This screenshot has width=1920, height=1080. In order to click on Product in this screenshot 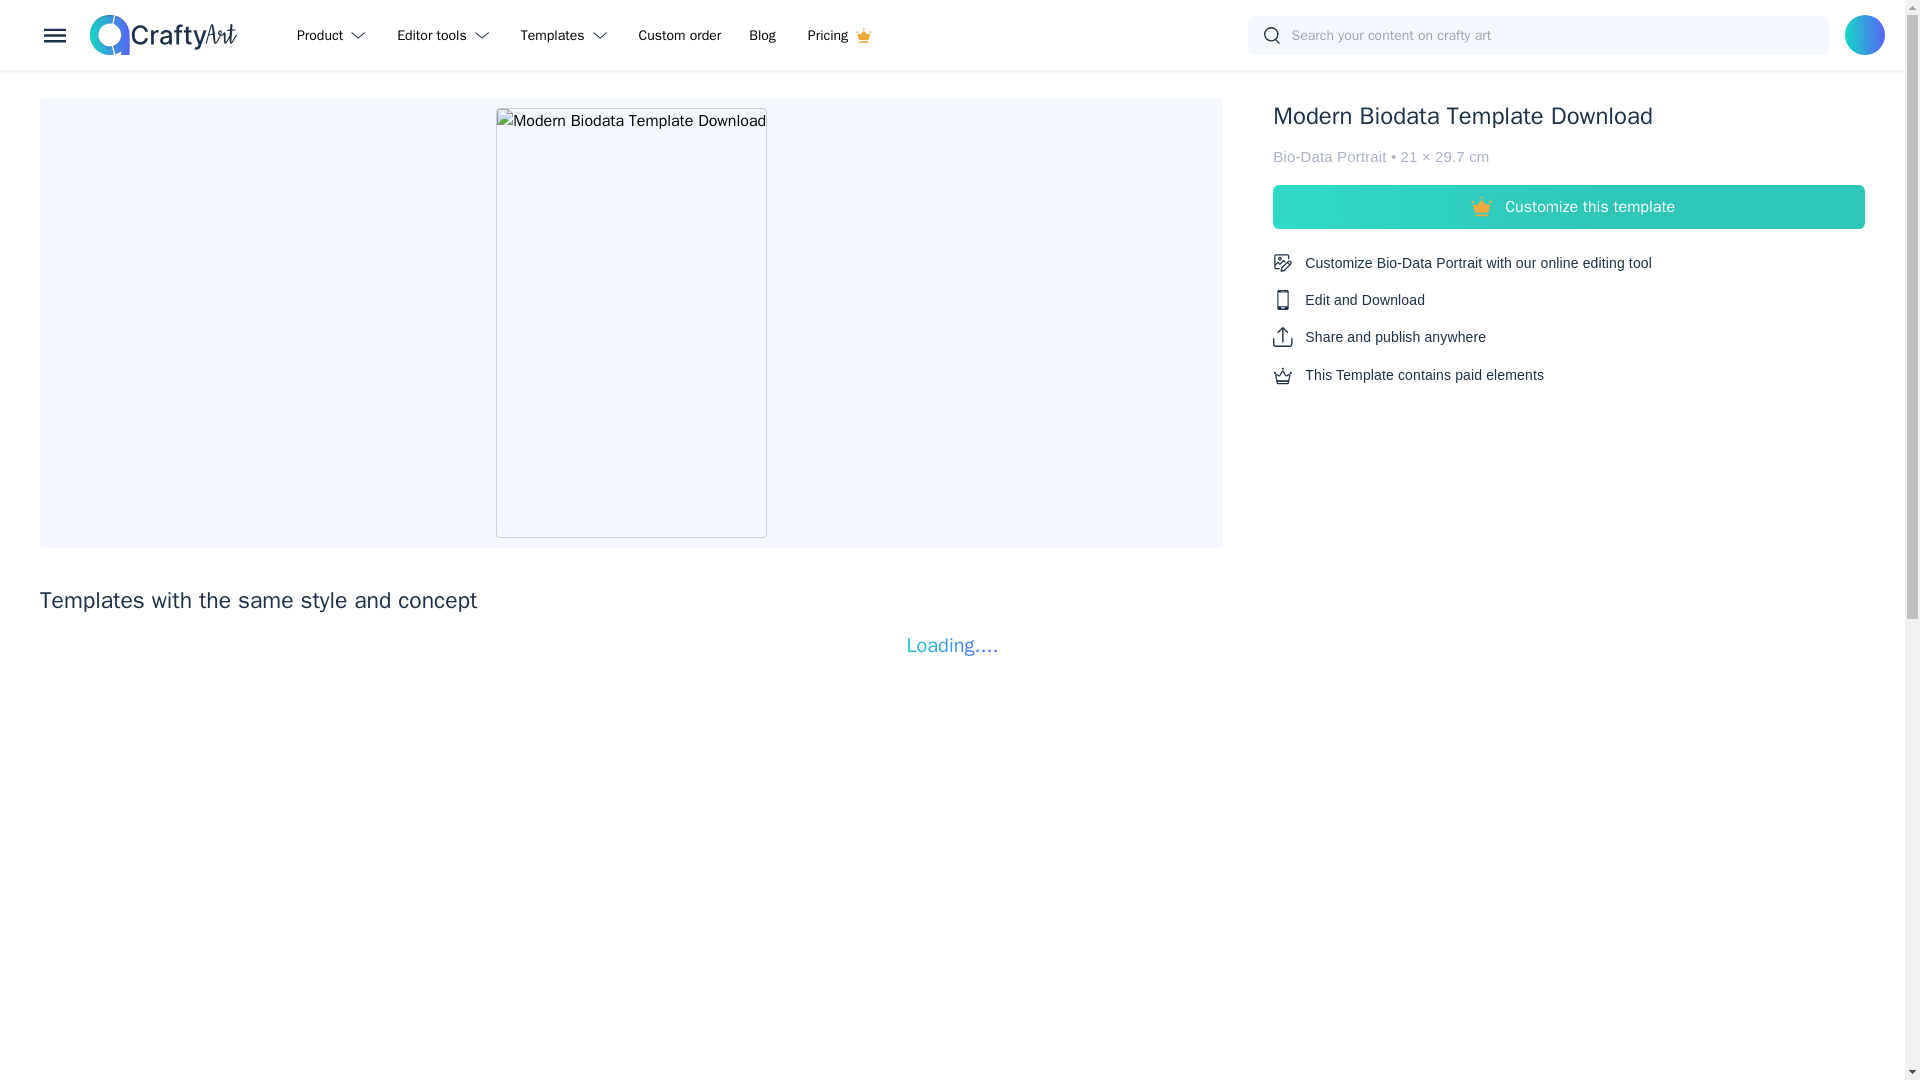, I will do `click(334, 34)`.